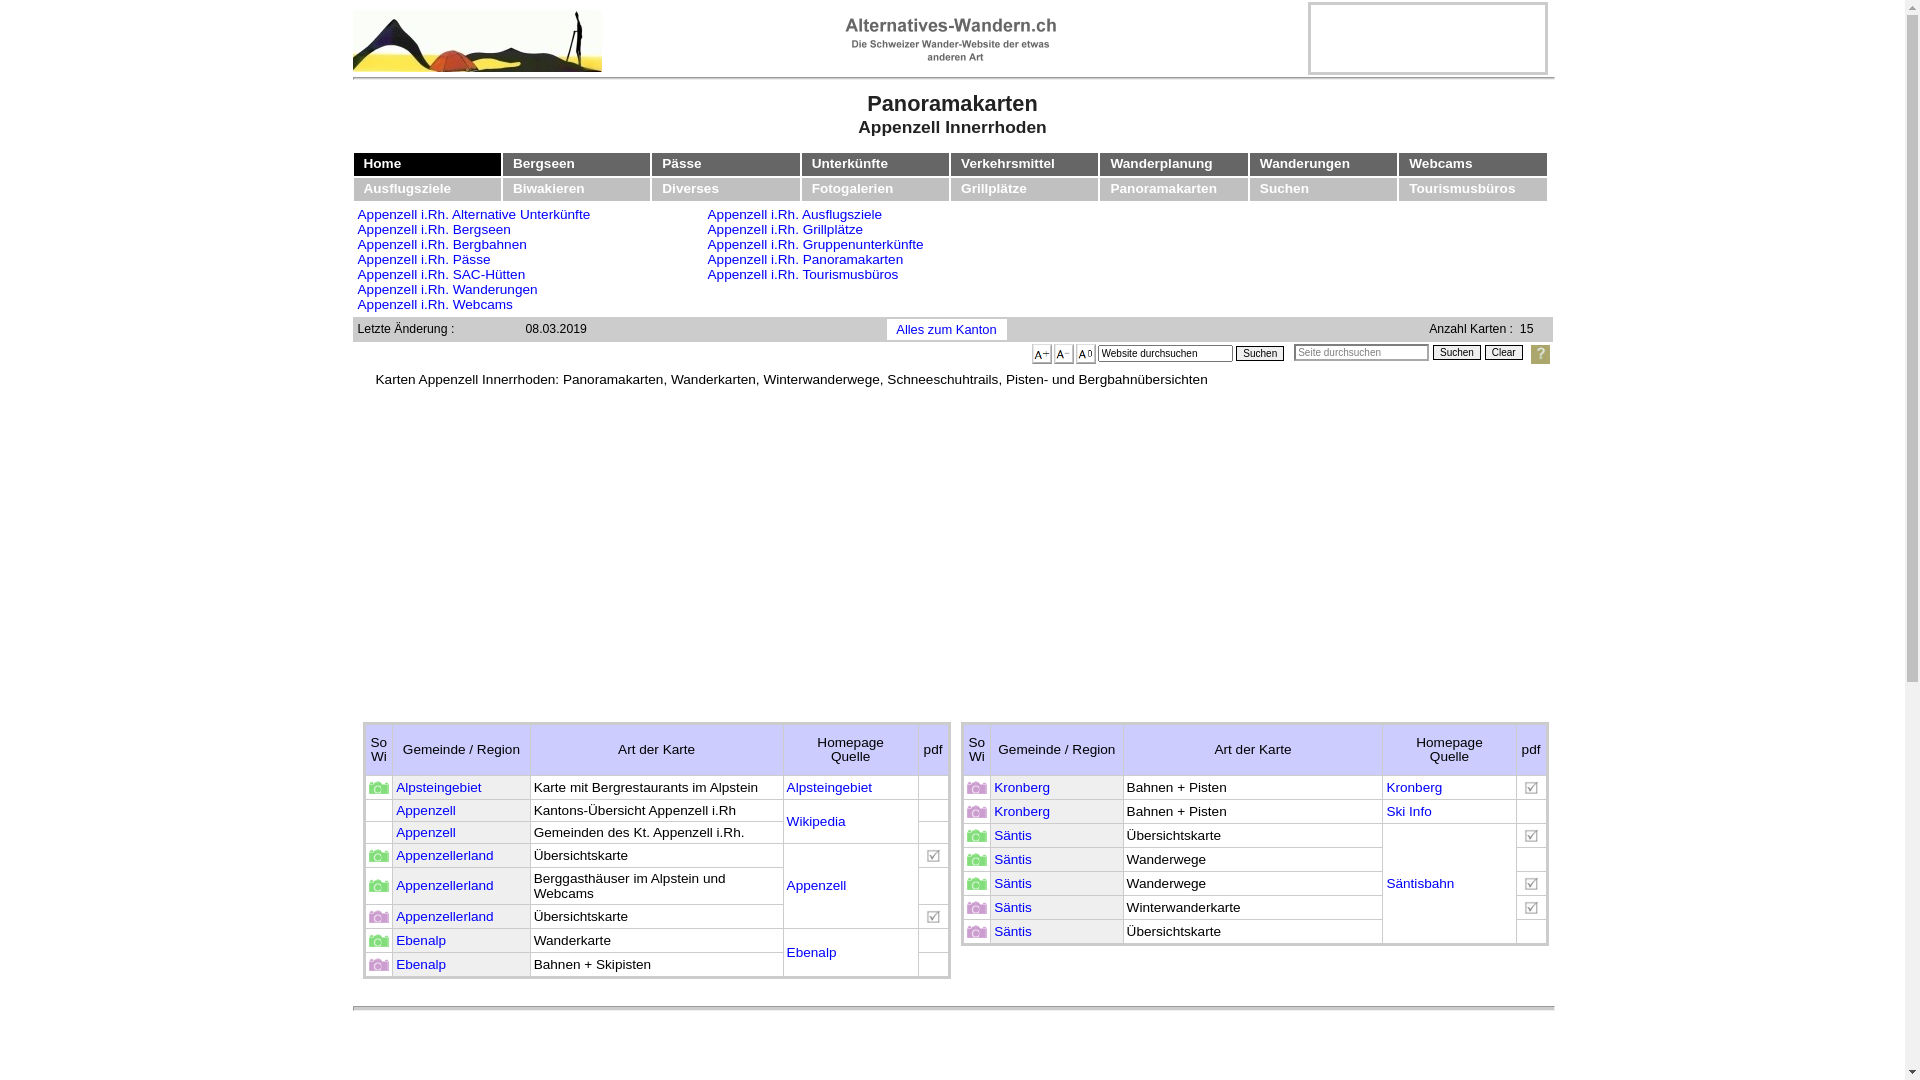 This screenshot has height=1080, width=1920. What do you see at coordinates (444, 856) in the screenshot?
I see `Appenzellerland` at bounding box center [444, 856].